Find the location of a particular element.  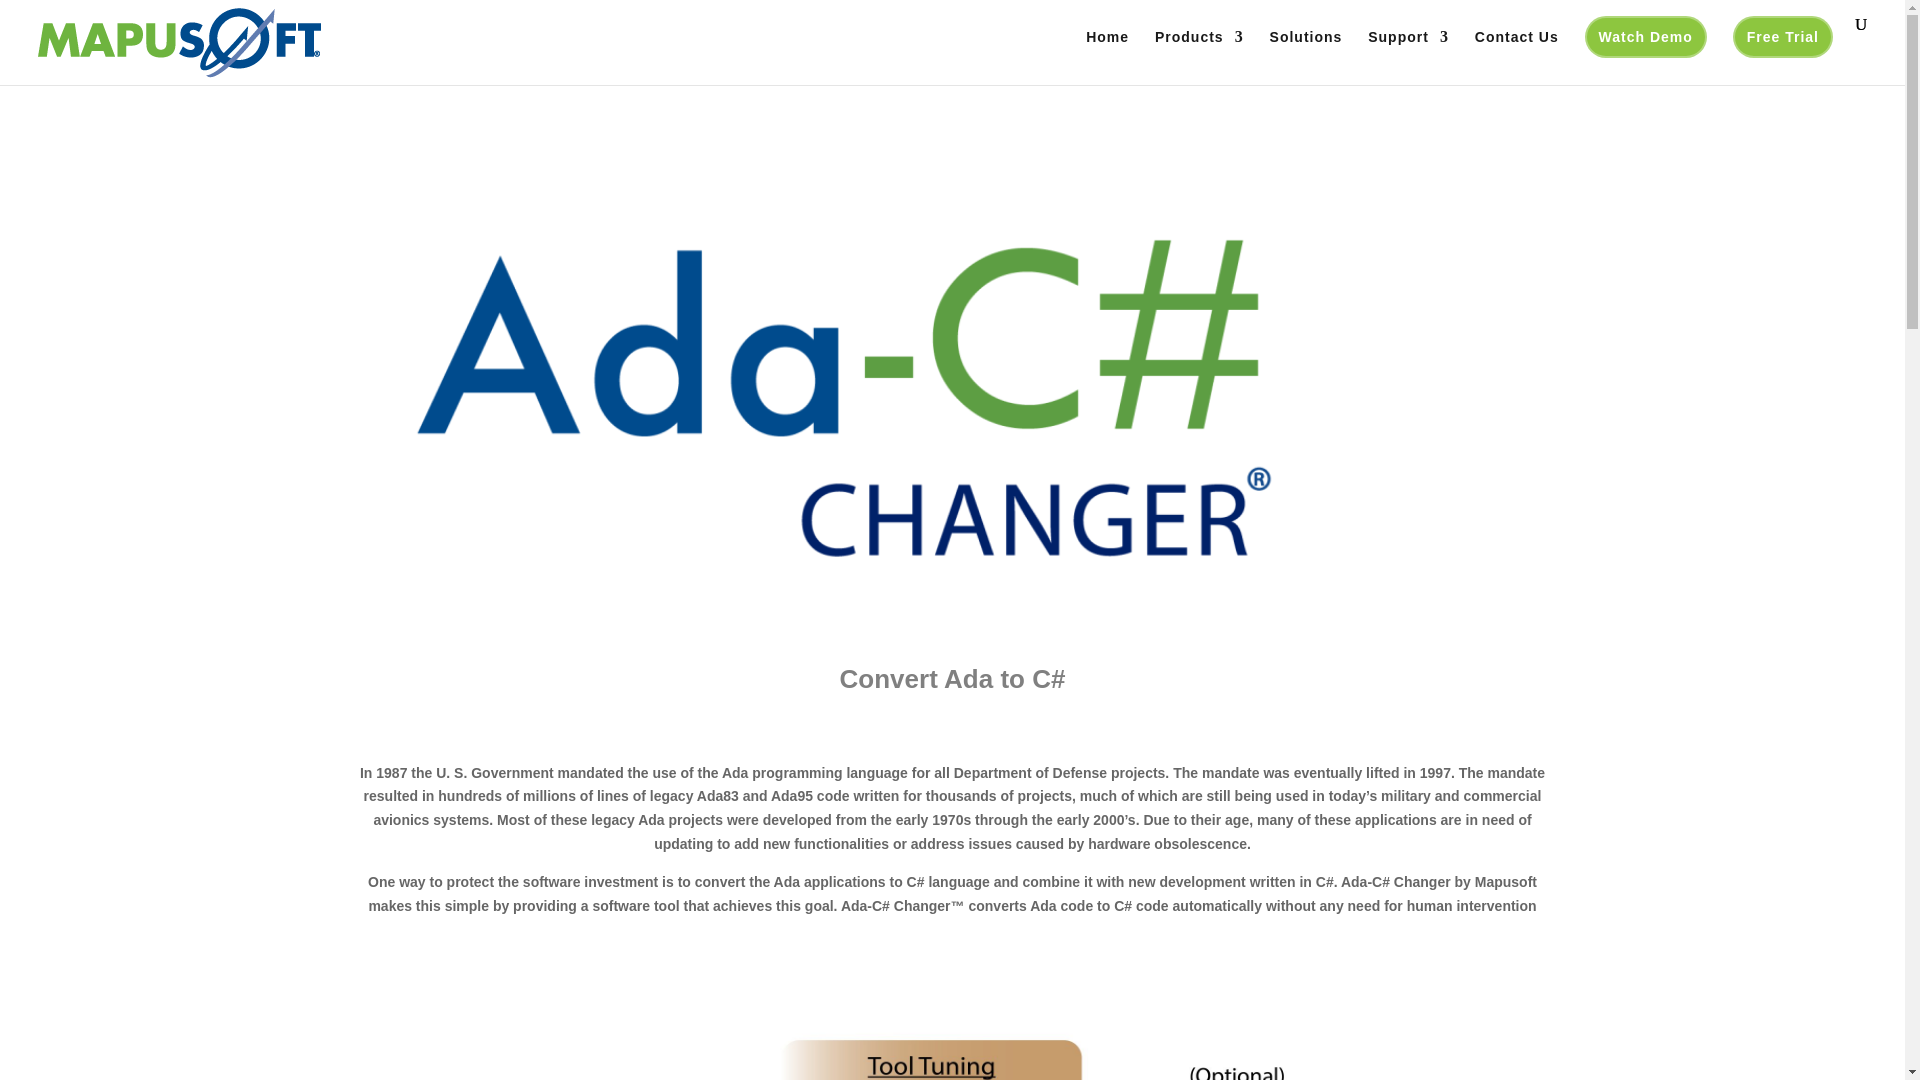

Products is located at coordinates (1200, 58).